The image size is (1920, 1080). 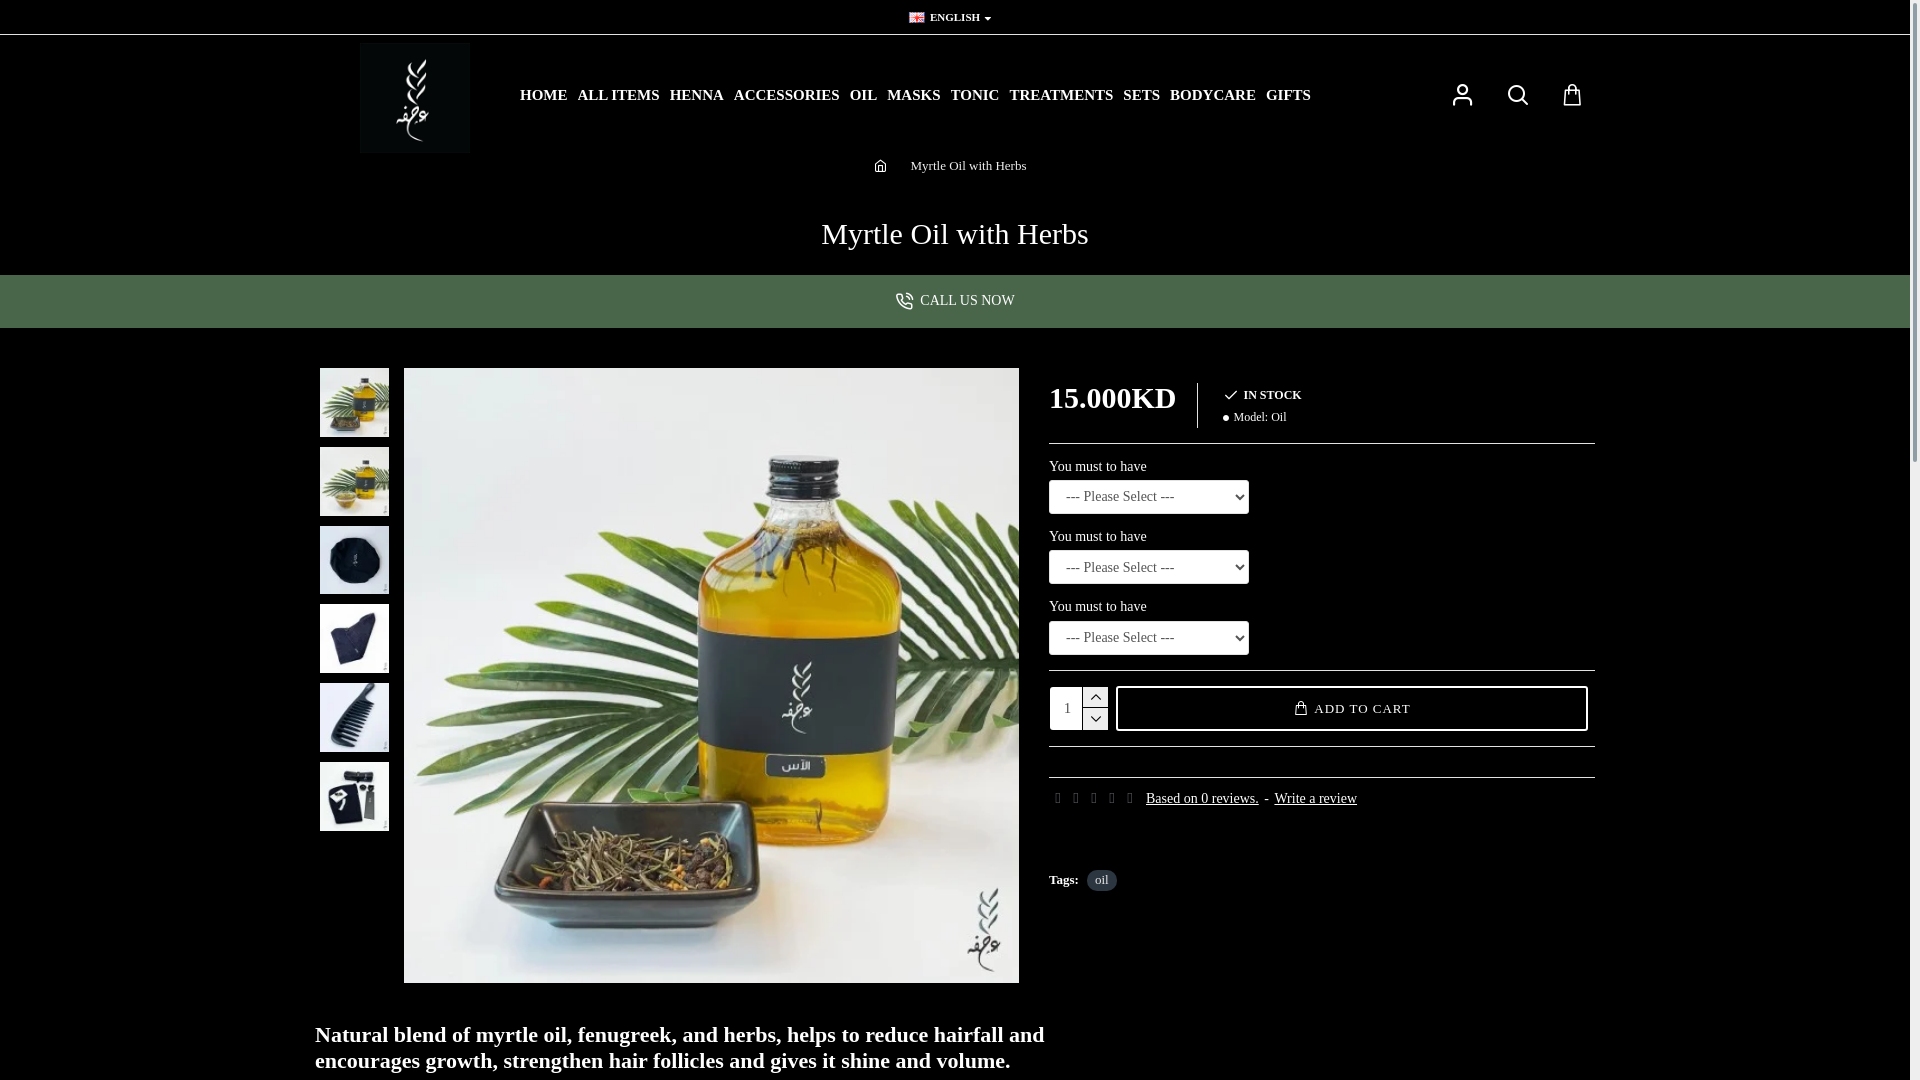 What do you see at coordinates (354, 402) in the screenshot?
I see `Myrtle Oil with Herbs` at bounding box center [354, 402].